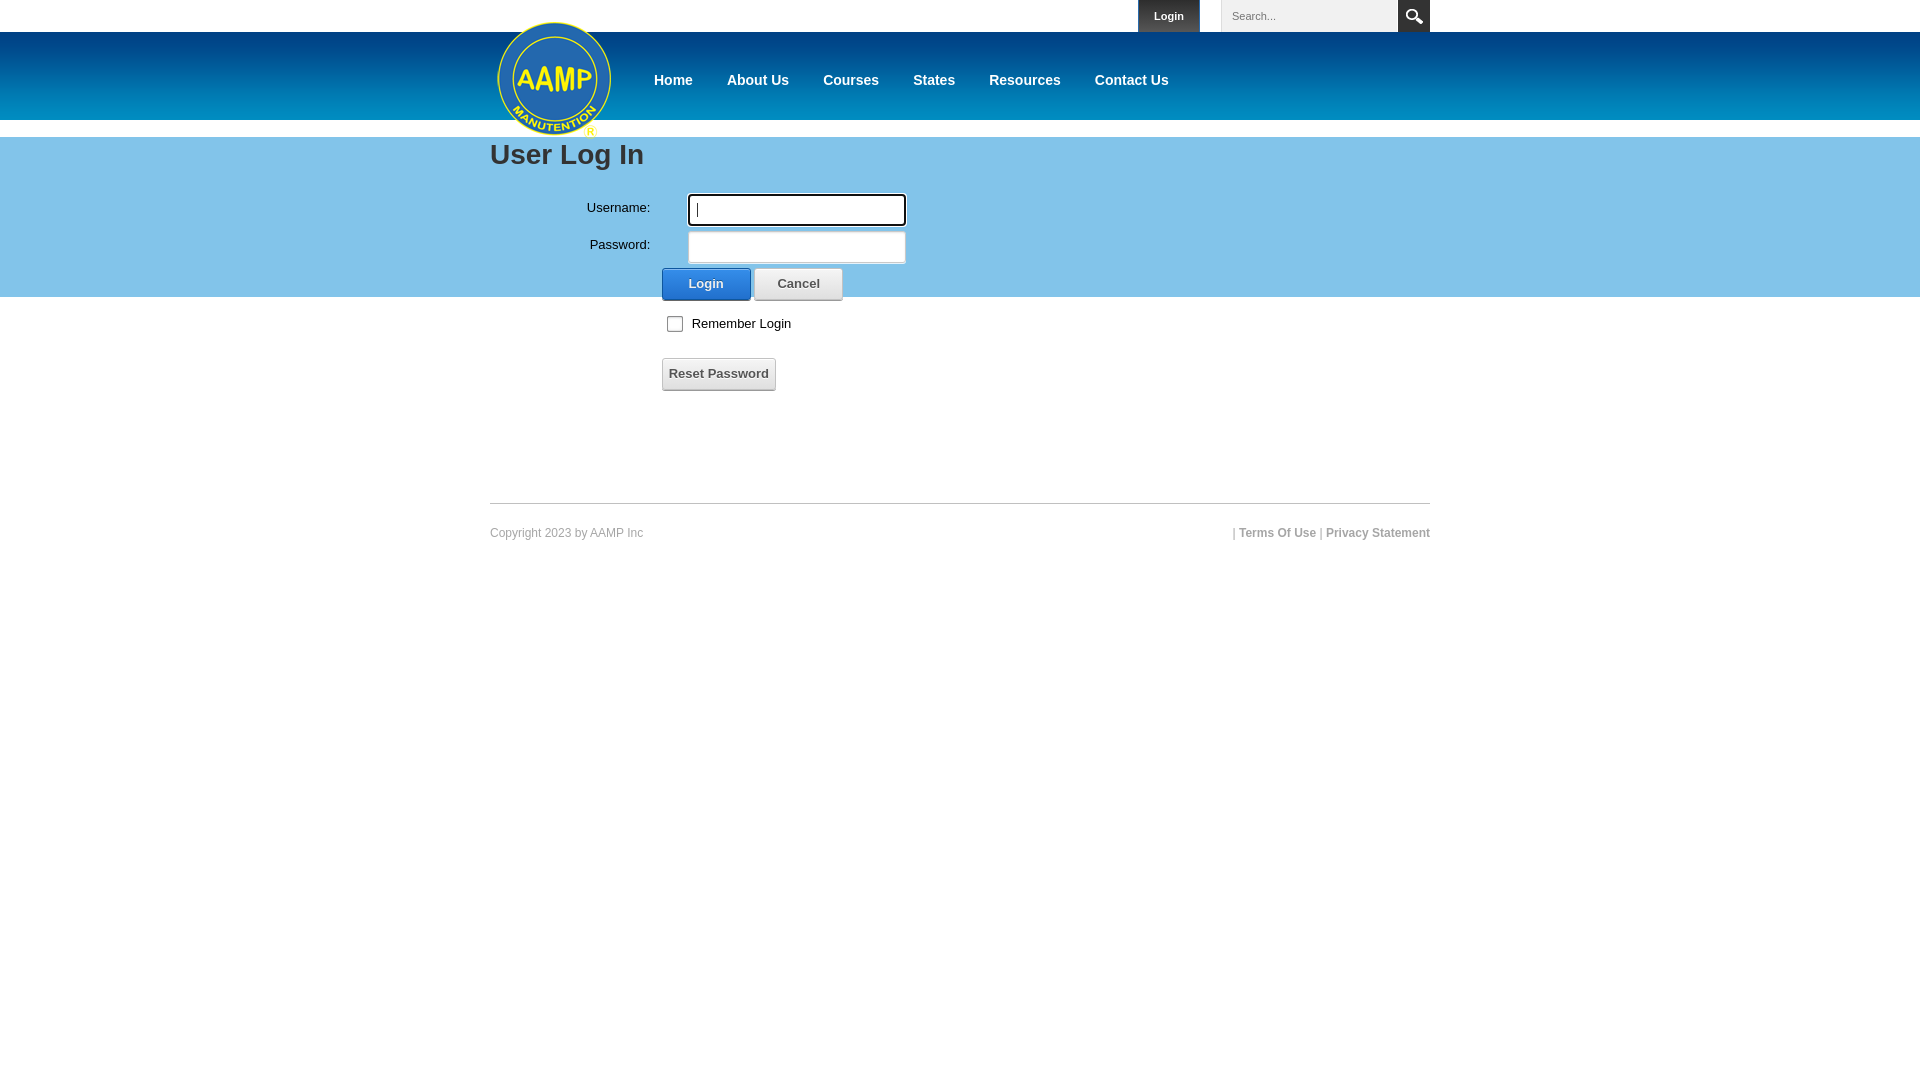 Image resolution: width=1920 pixels, height=1080 pixels. I want to click on States, so click(934, 80).